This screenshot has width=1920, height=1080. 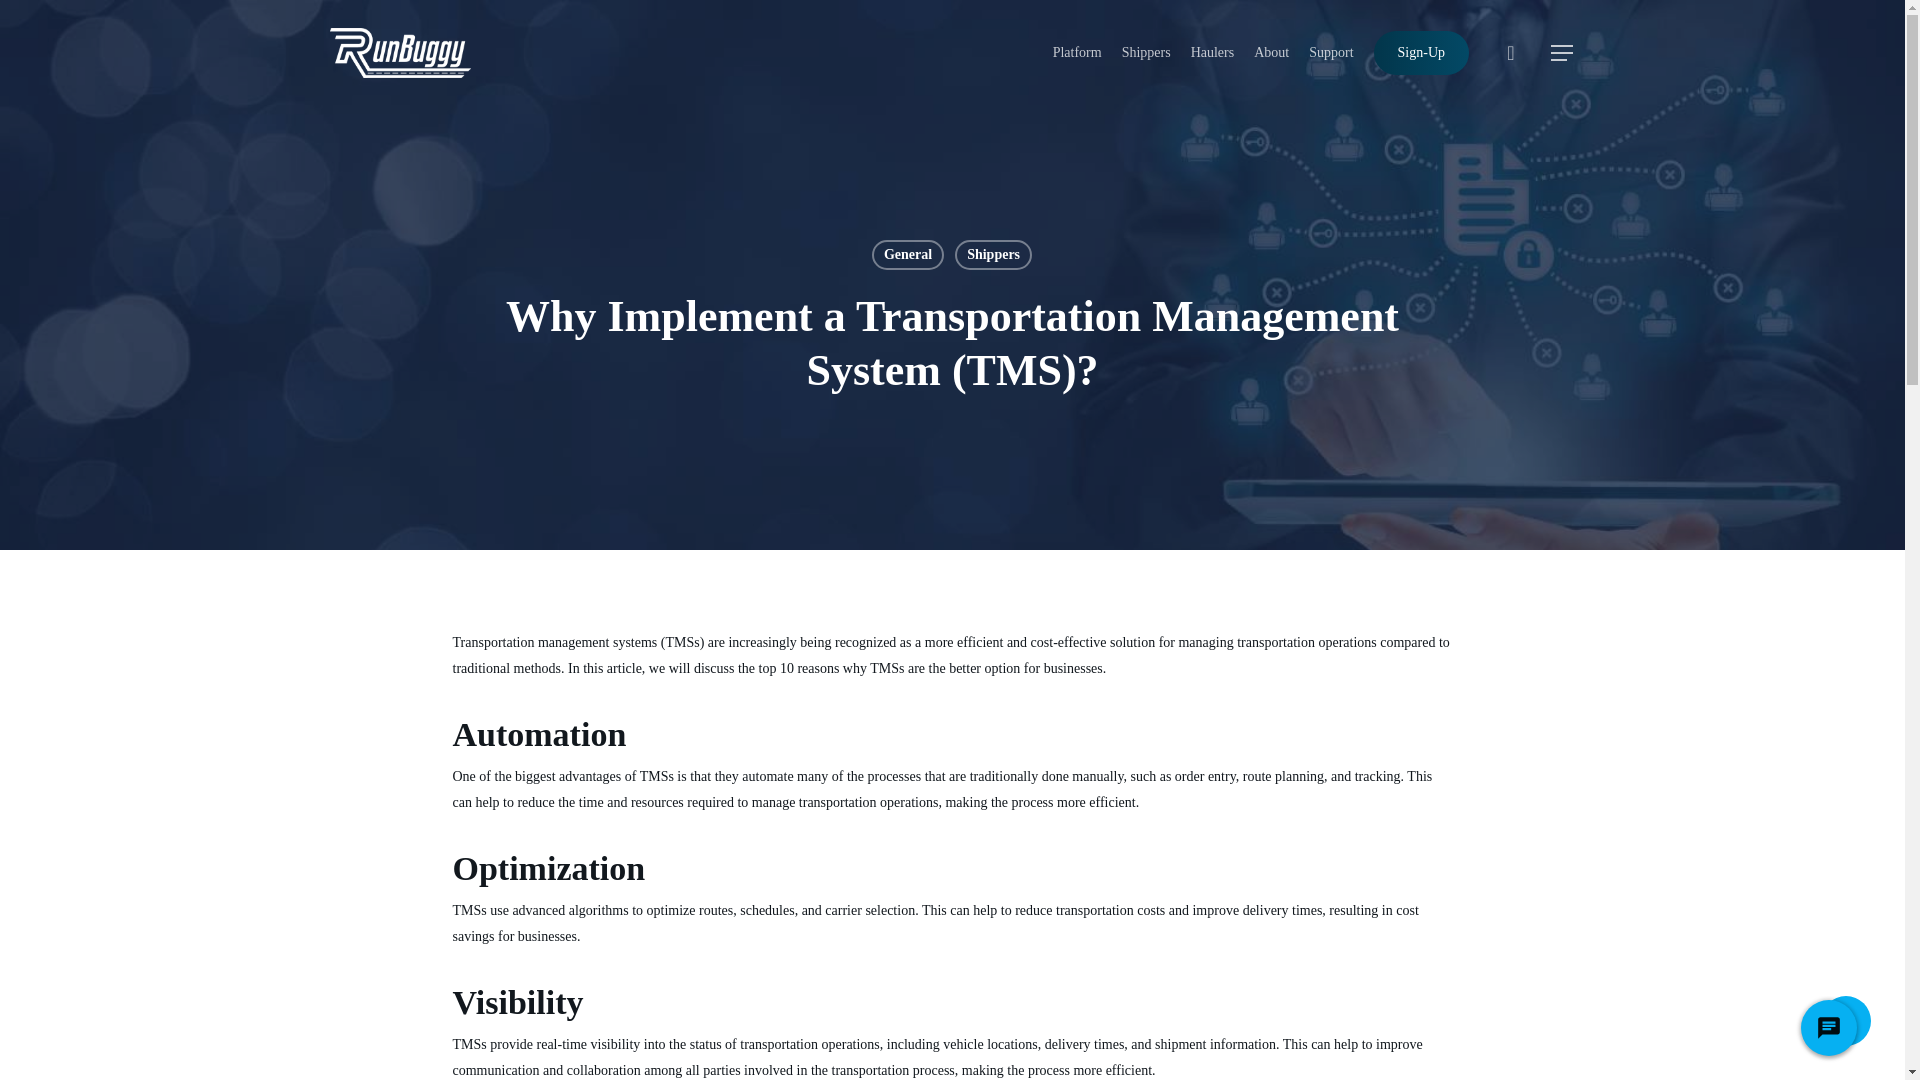 What do you see at coordinates (1077, 52) in the screenshot?
I see `Platform` at bounding box center [1077, 52].